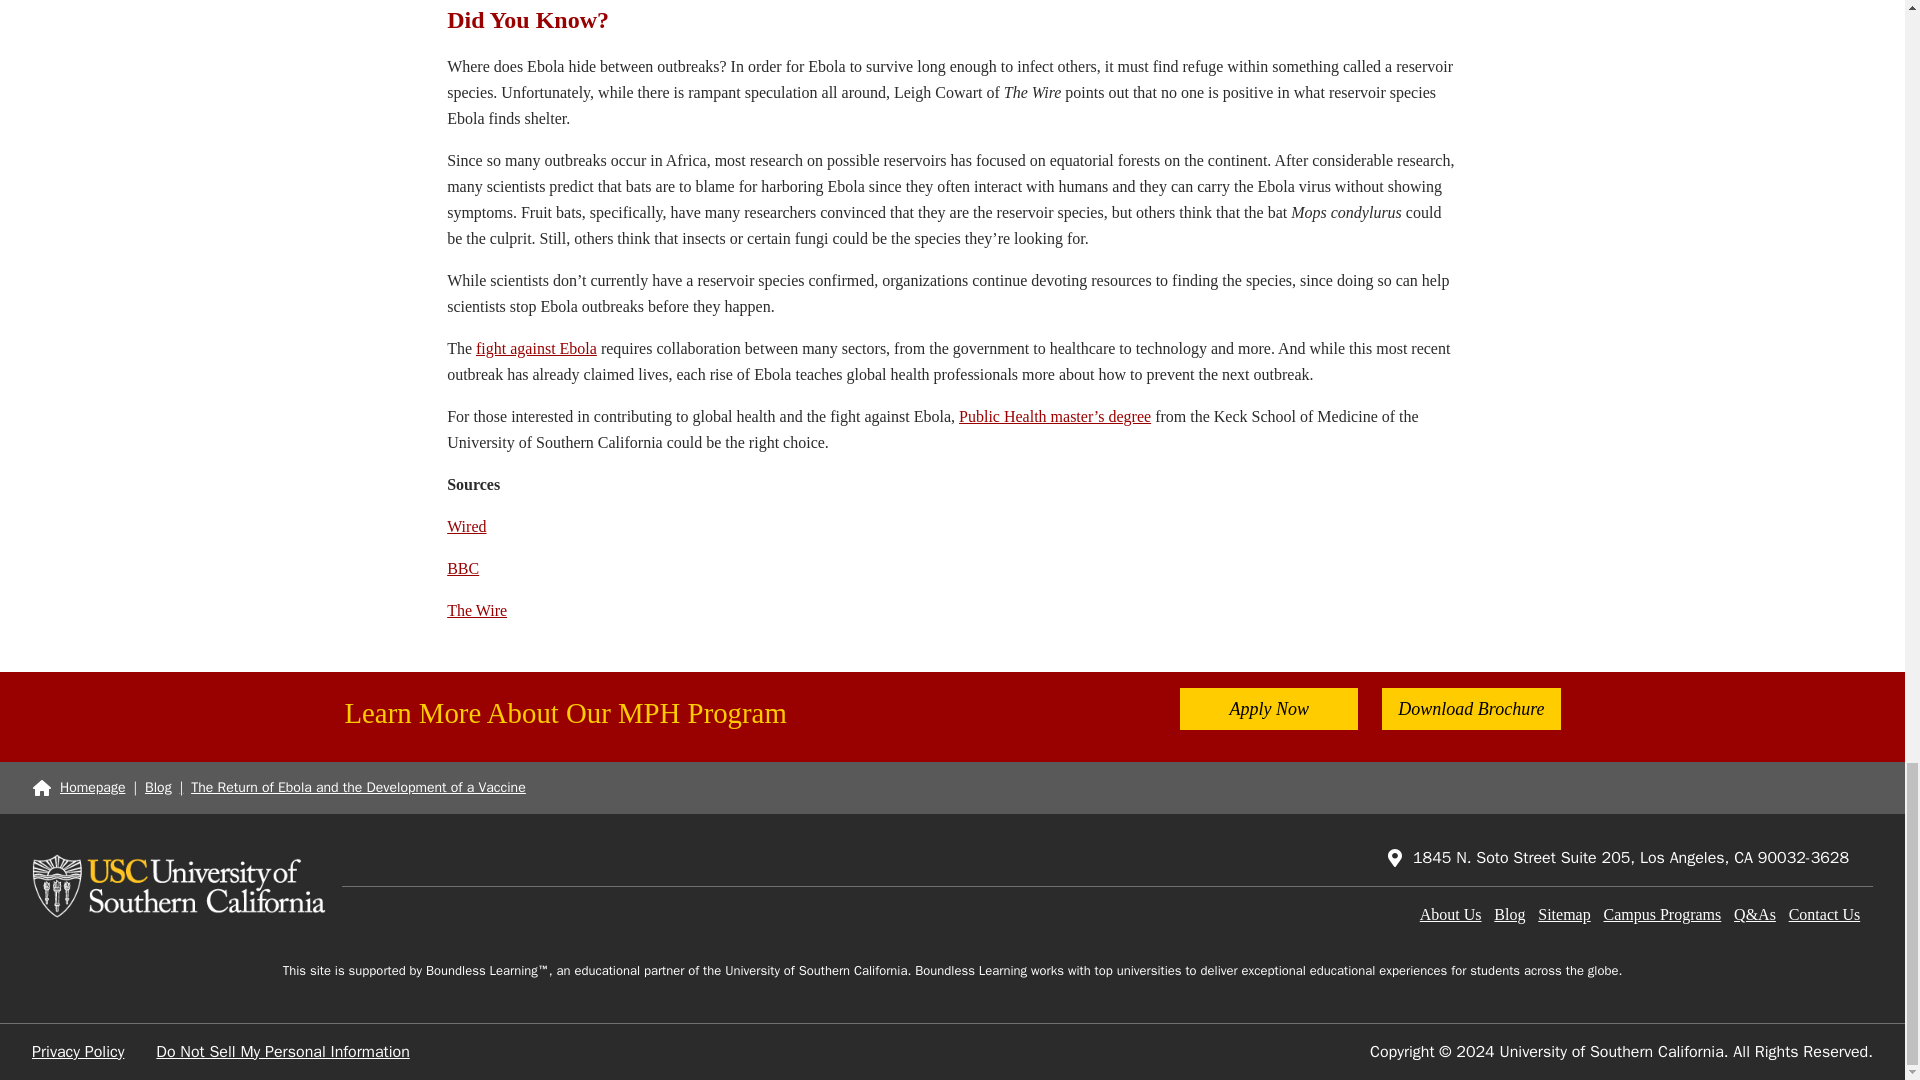 The image size is (1920, 1080). What do you see at coordinates (476, 610) in the screenshot?
I see `The Wire` at bounding box center [476, 610].